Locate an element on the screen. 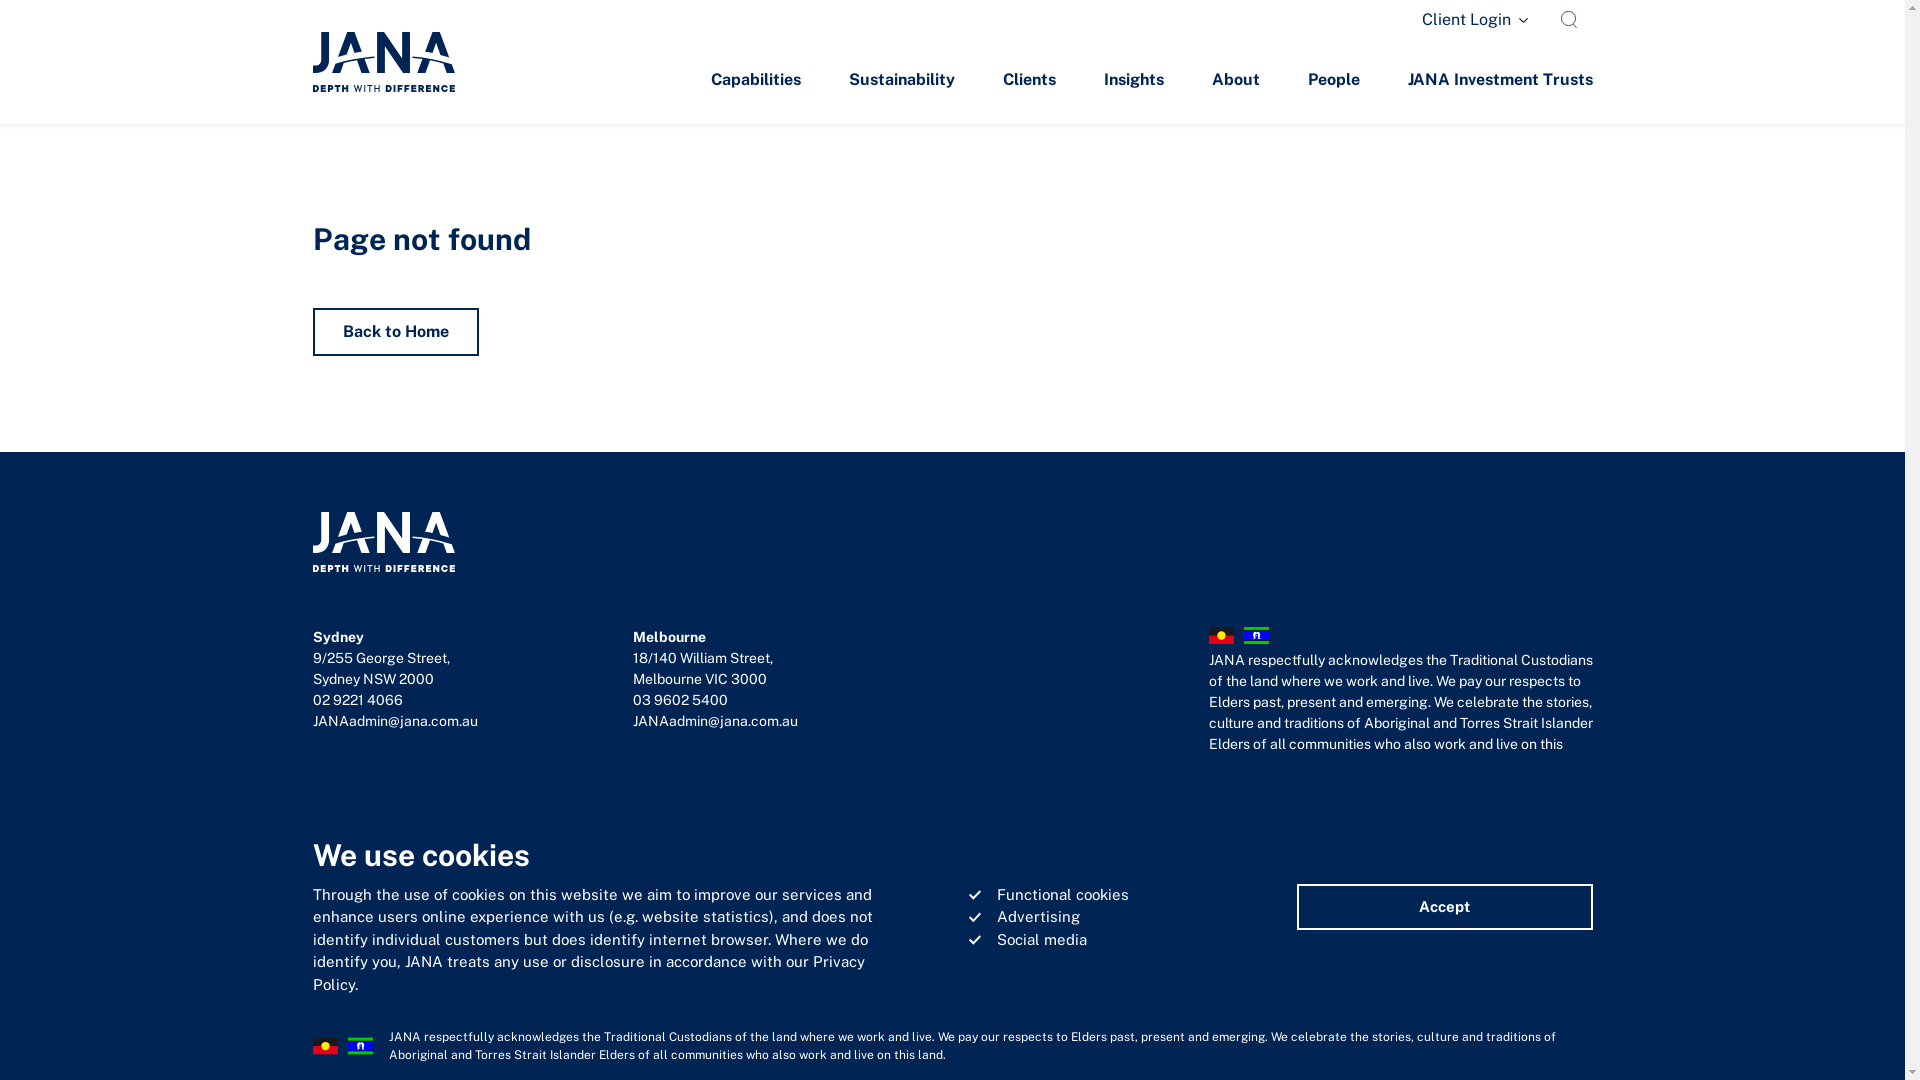 The width and height of the screenshot is (1920, 1080). About is located at coordinates (1236, 82).